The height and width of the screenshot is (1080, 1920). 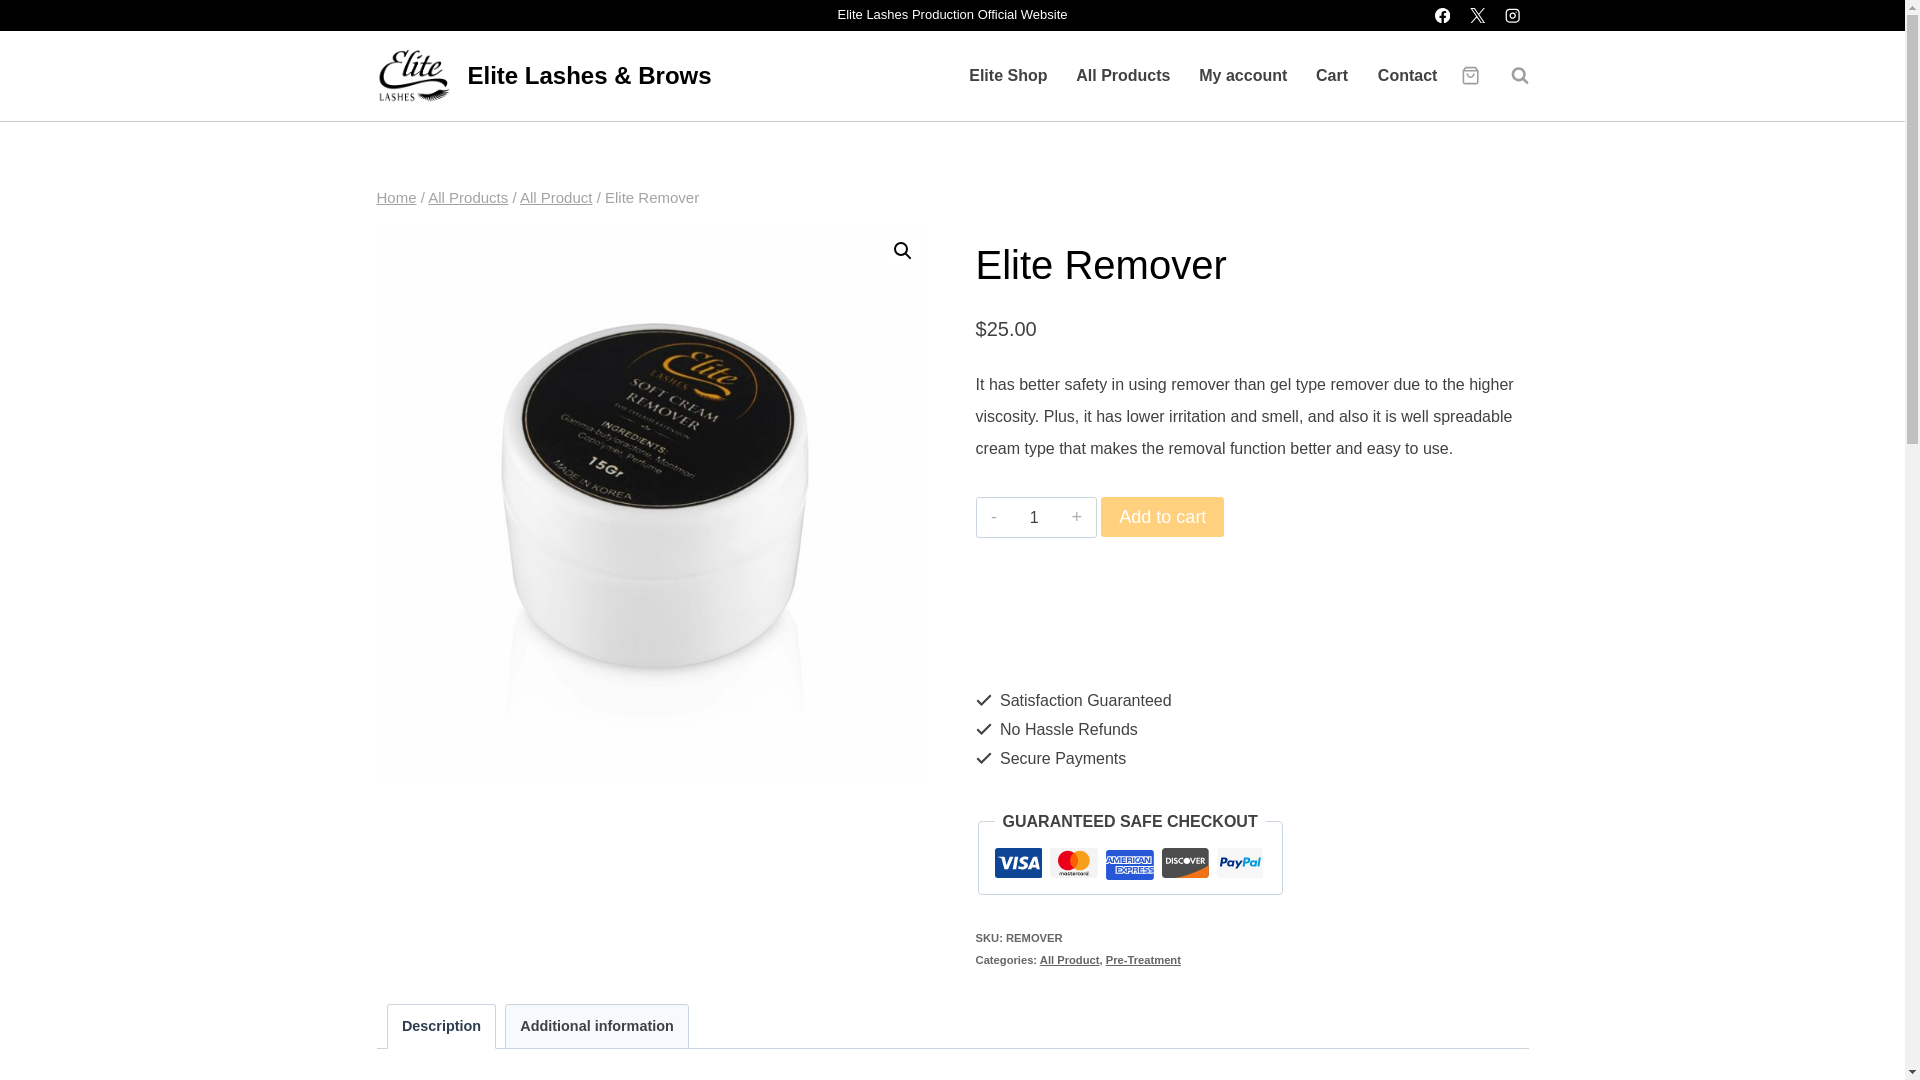 What do you see at coordinates (1332, 76) in the screenshot?
I see `Cart` at bounding box center [1332, 76].